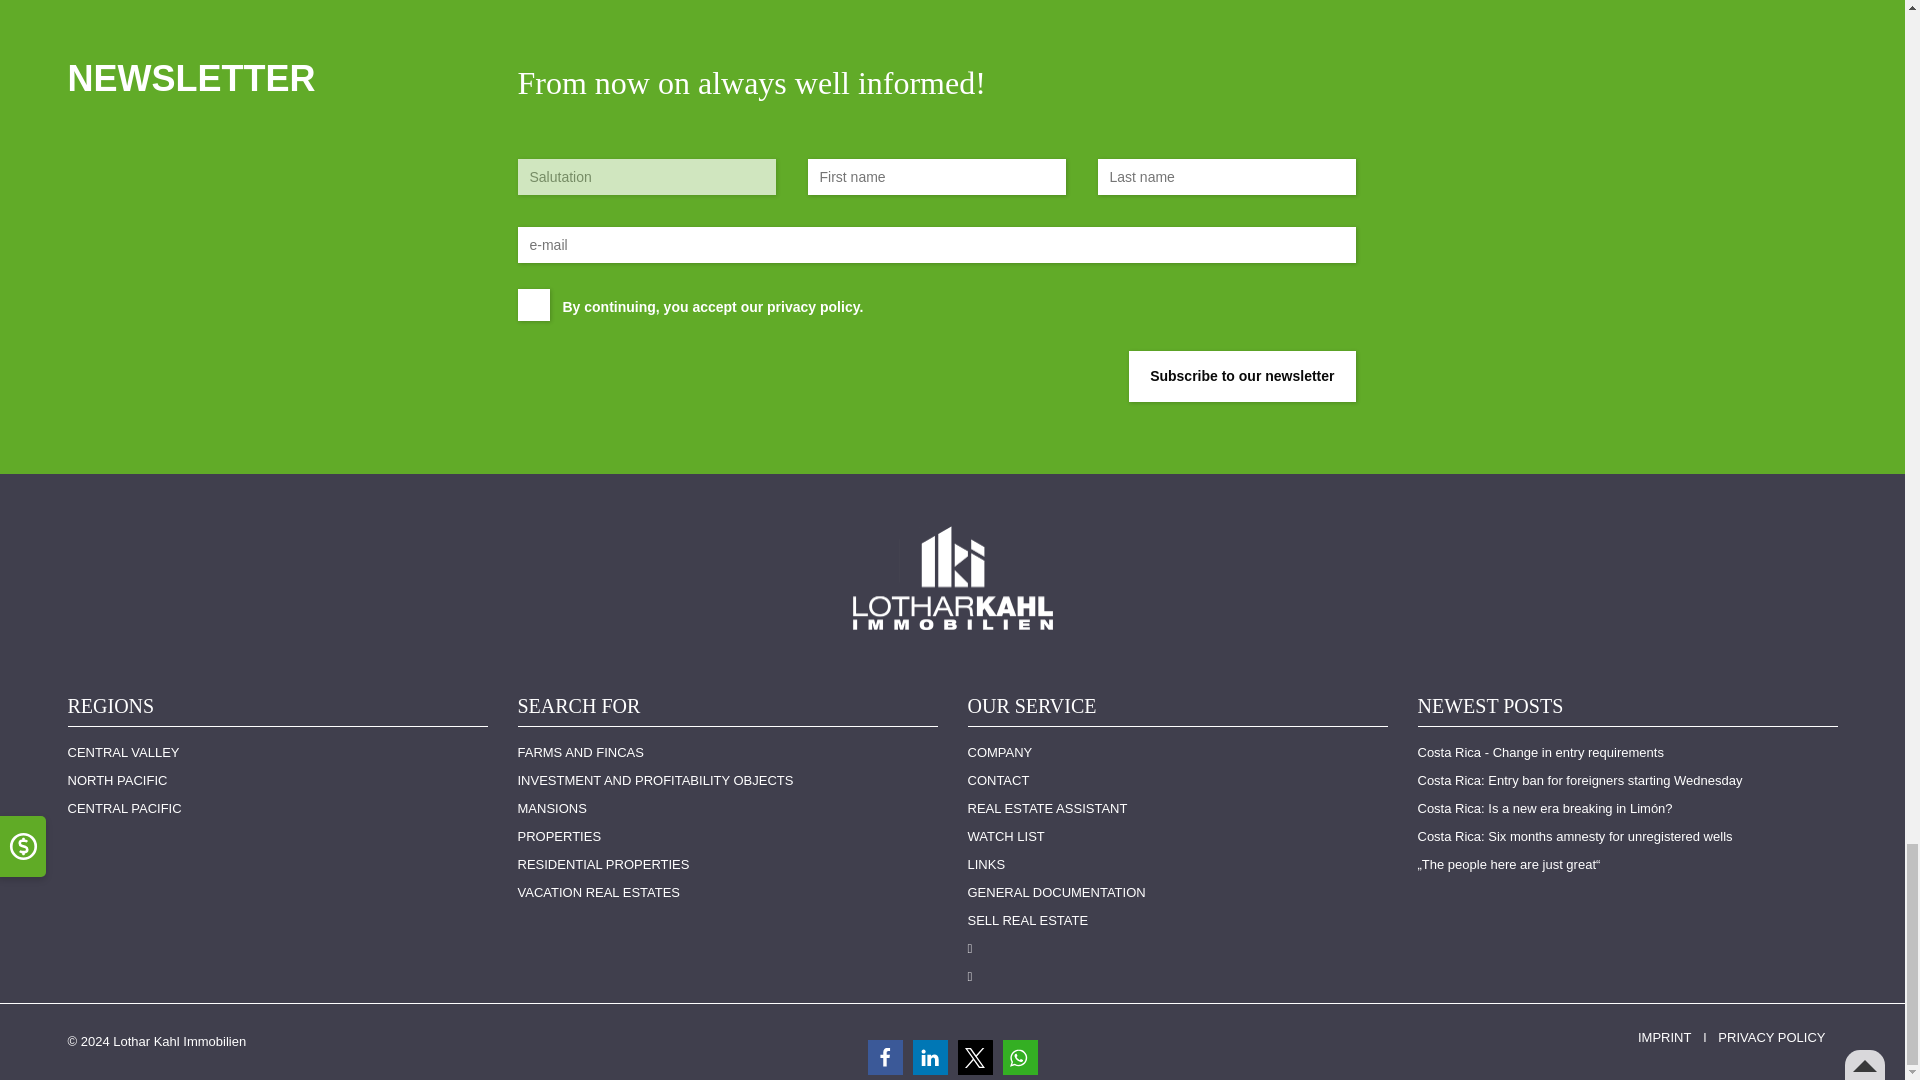 The image size is (1920, 1080). I want to click on REAL ESTATE ASSISTANT, so click(1178, 808).